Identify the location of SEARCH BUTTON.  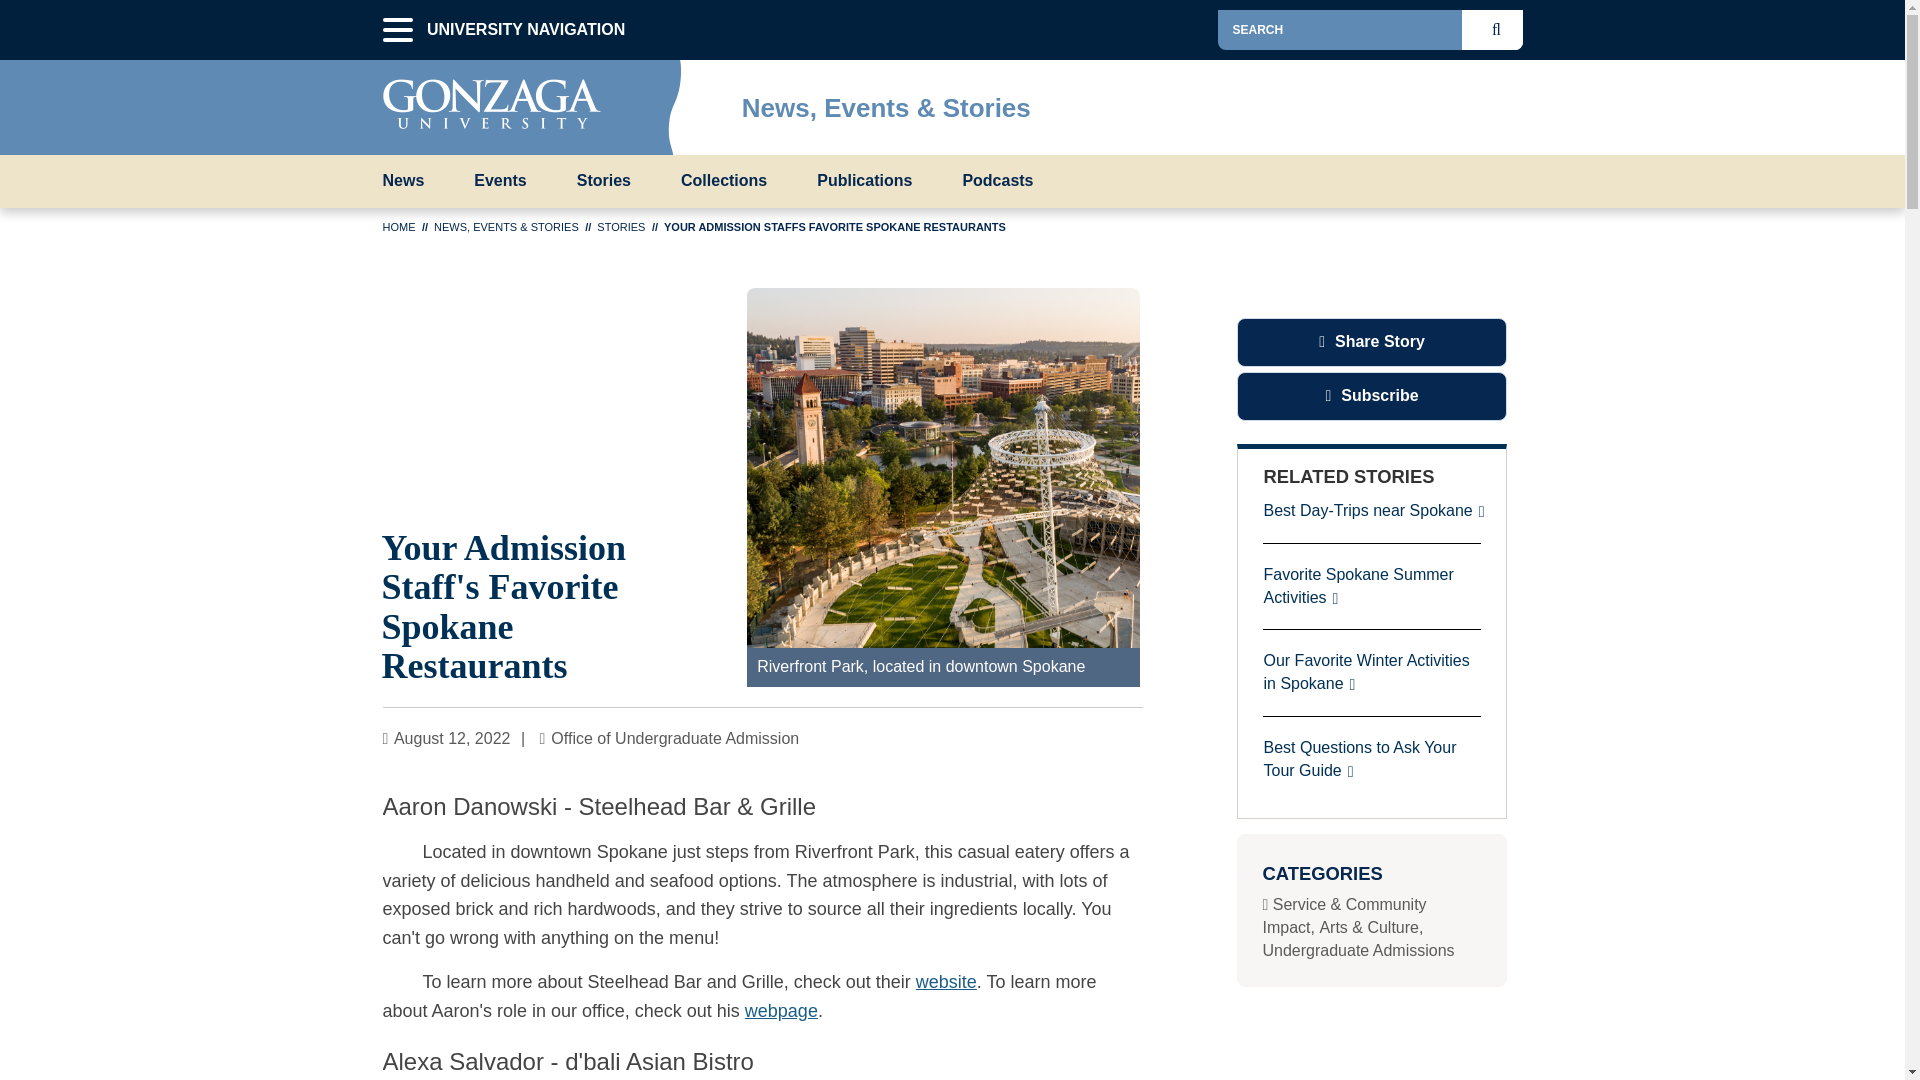
(1500, 29).